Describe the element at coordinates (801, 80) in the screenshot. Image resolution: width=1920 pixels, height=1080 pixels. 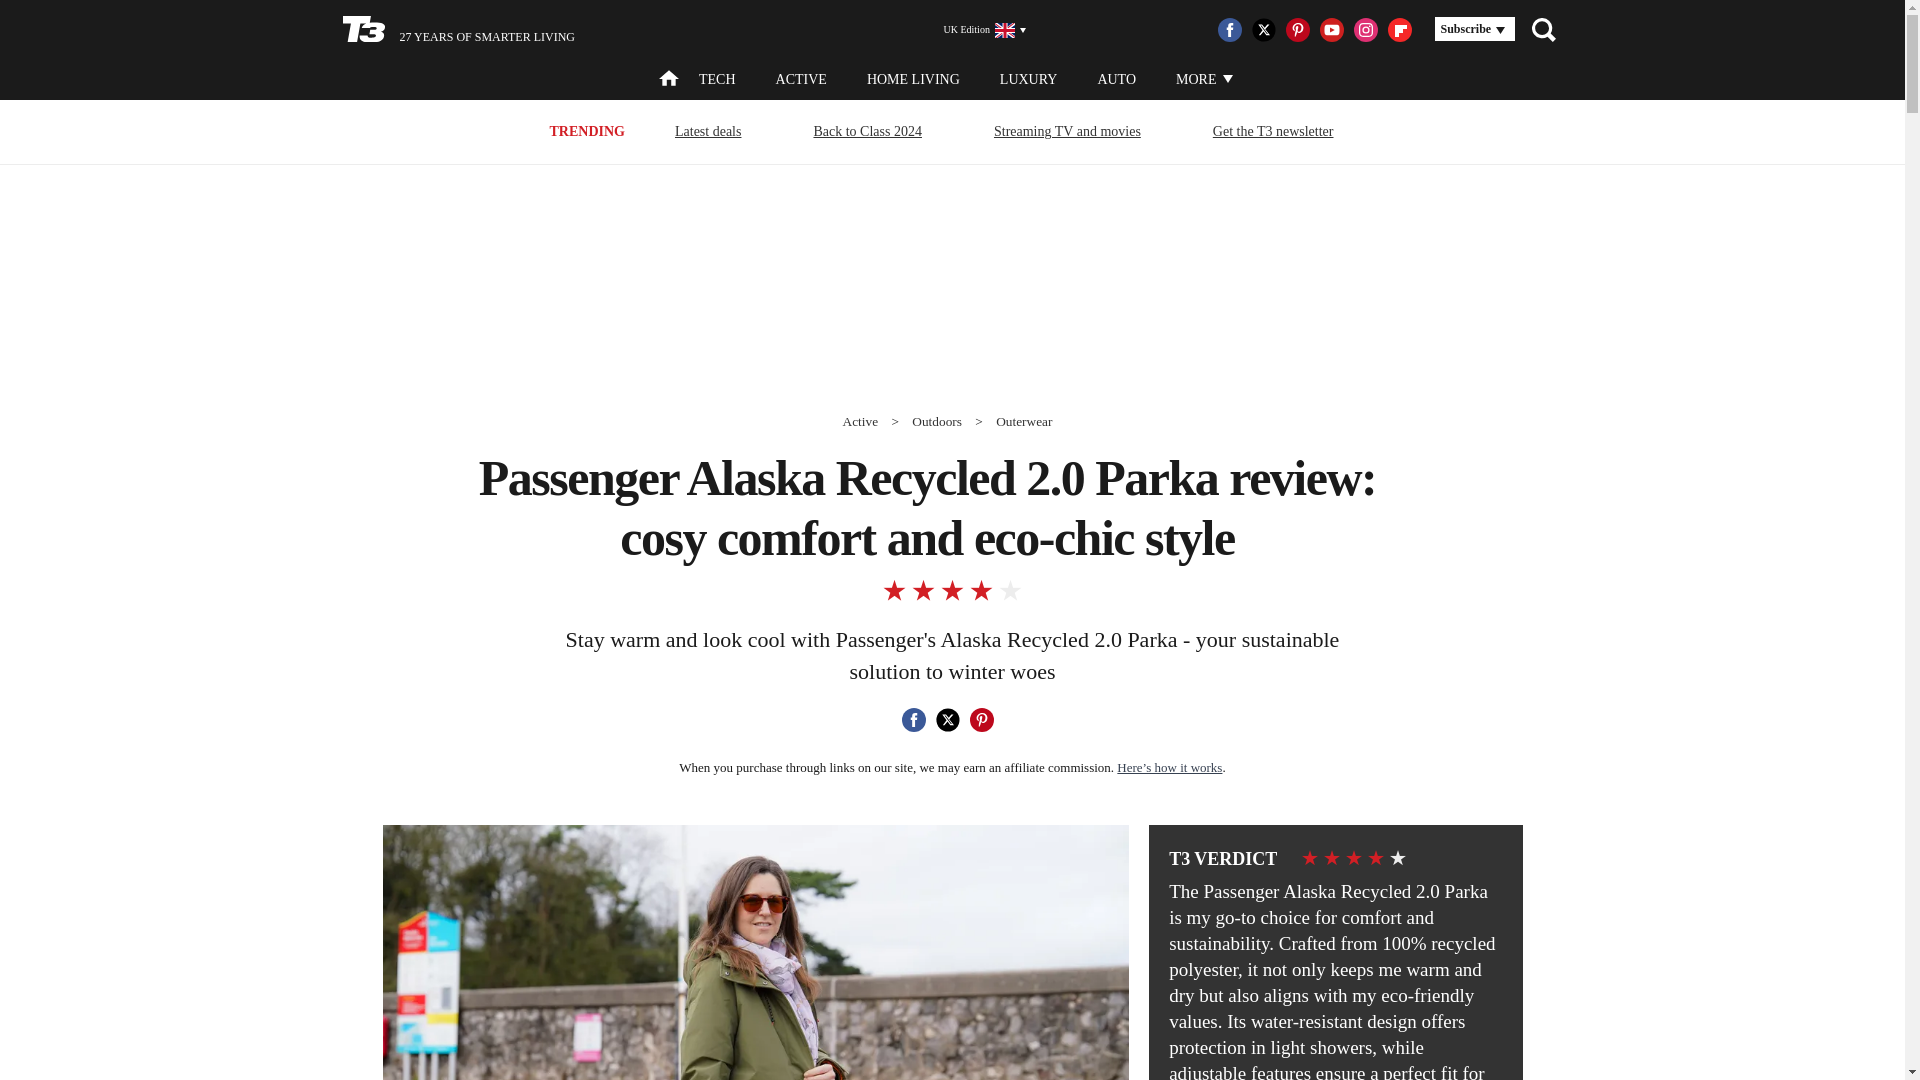
I see `ACTIVE` at that location.